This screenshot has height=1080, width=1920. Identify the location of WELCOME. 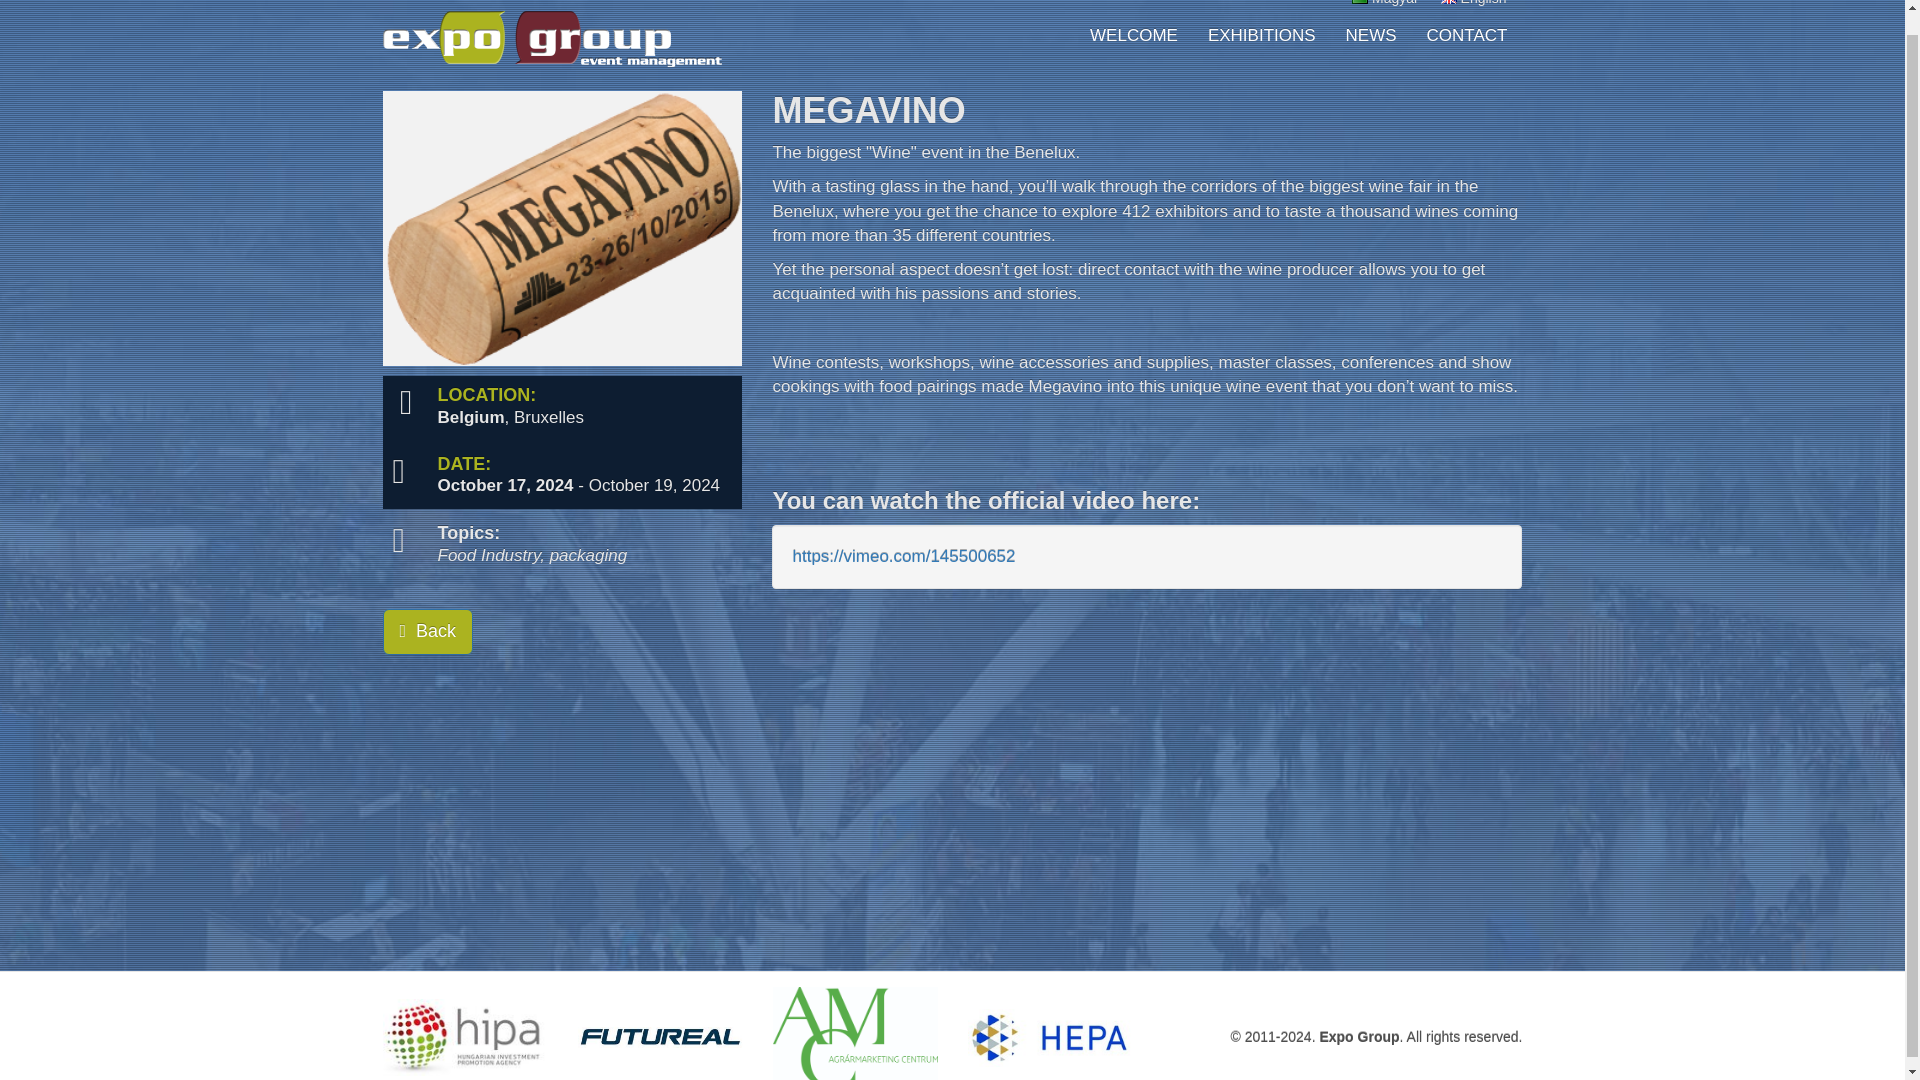
(1134, 35).